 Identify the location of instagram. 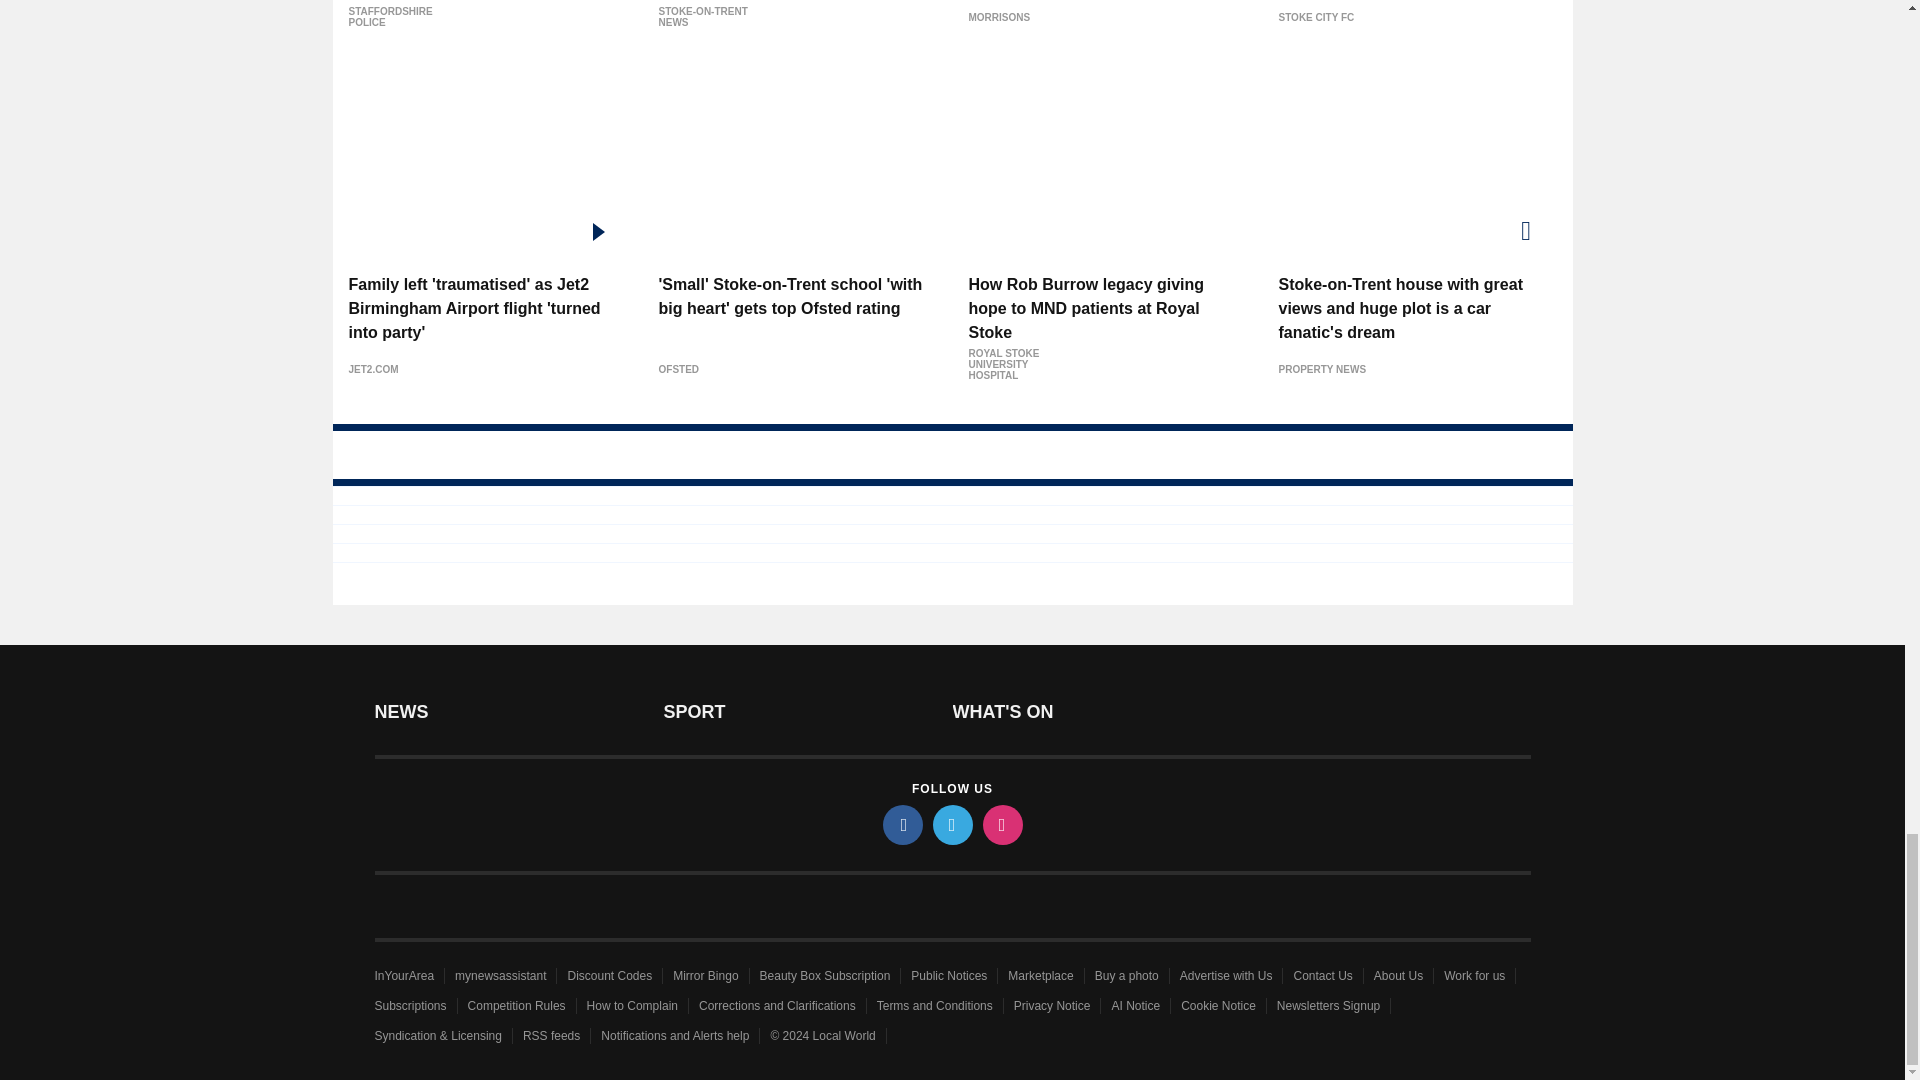
(1001, 824).